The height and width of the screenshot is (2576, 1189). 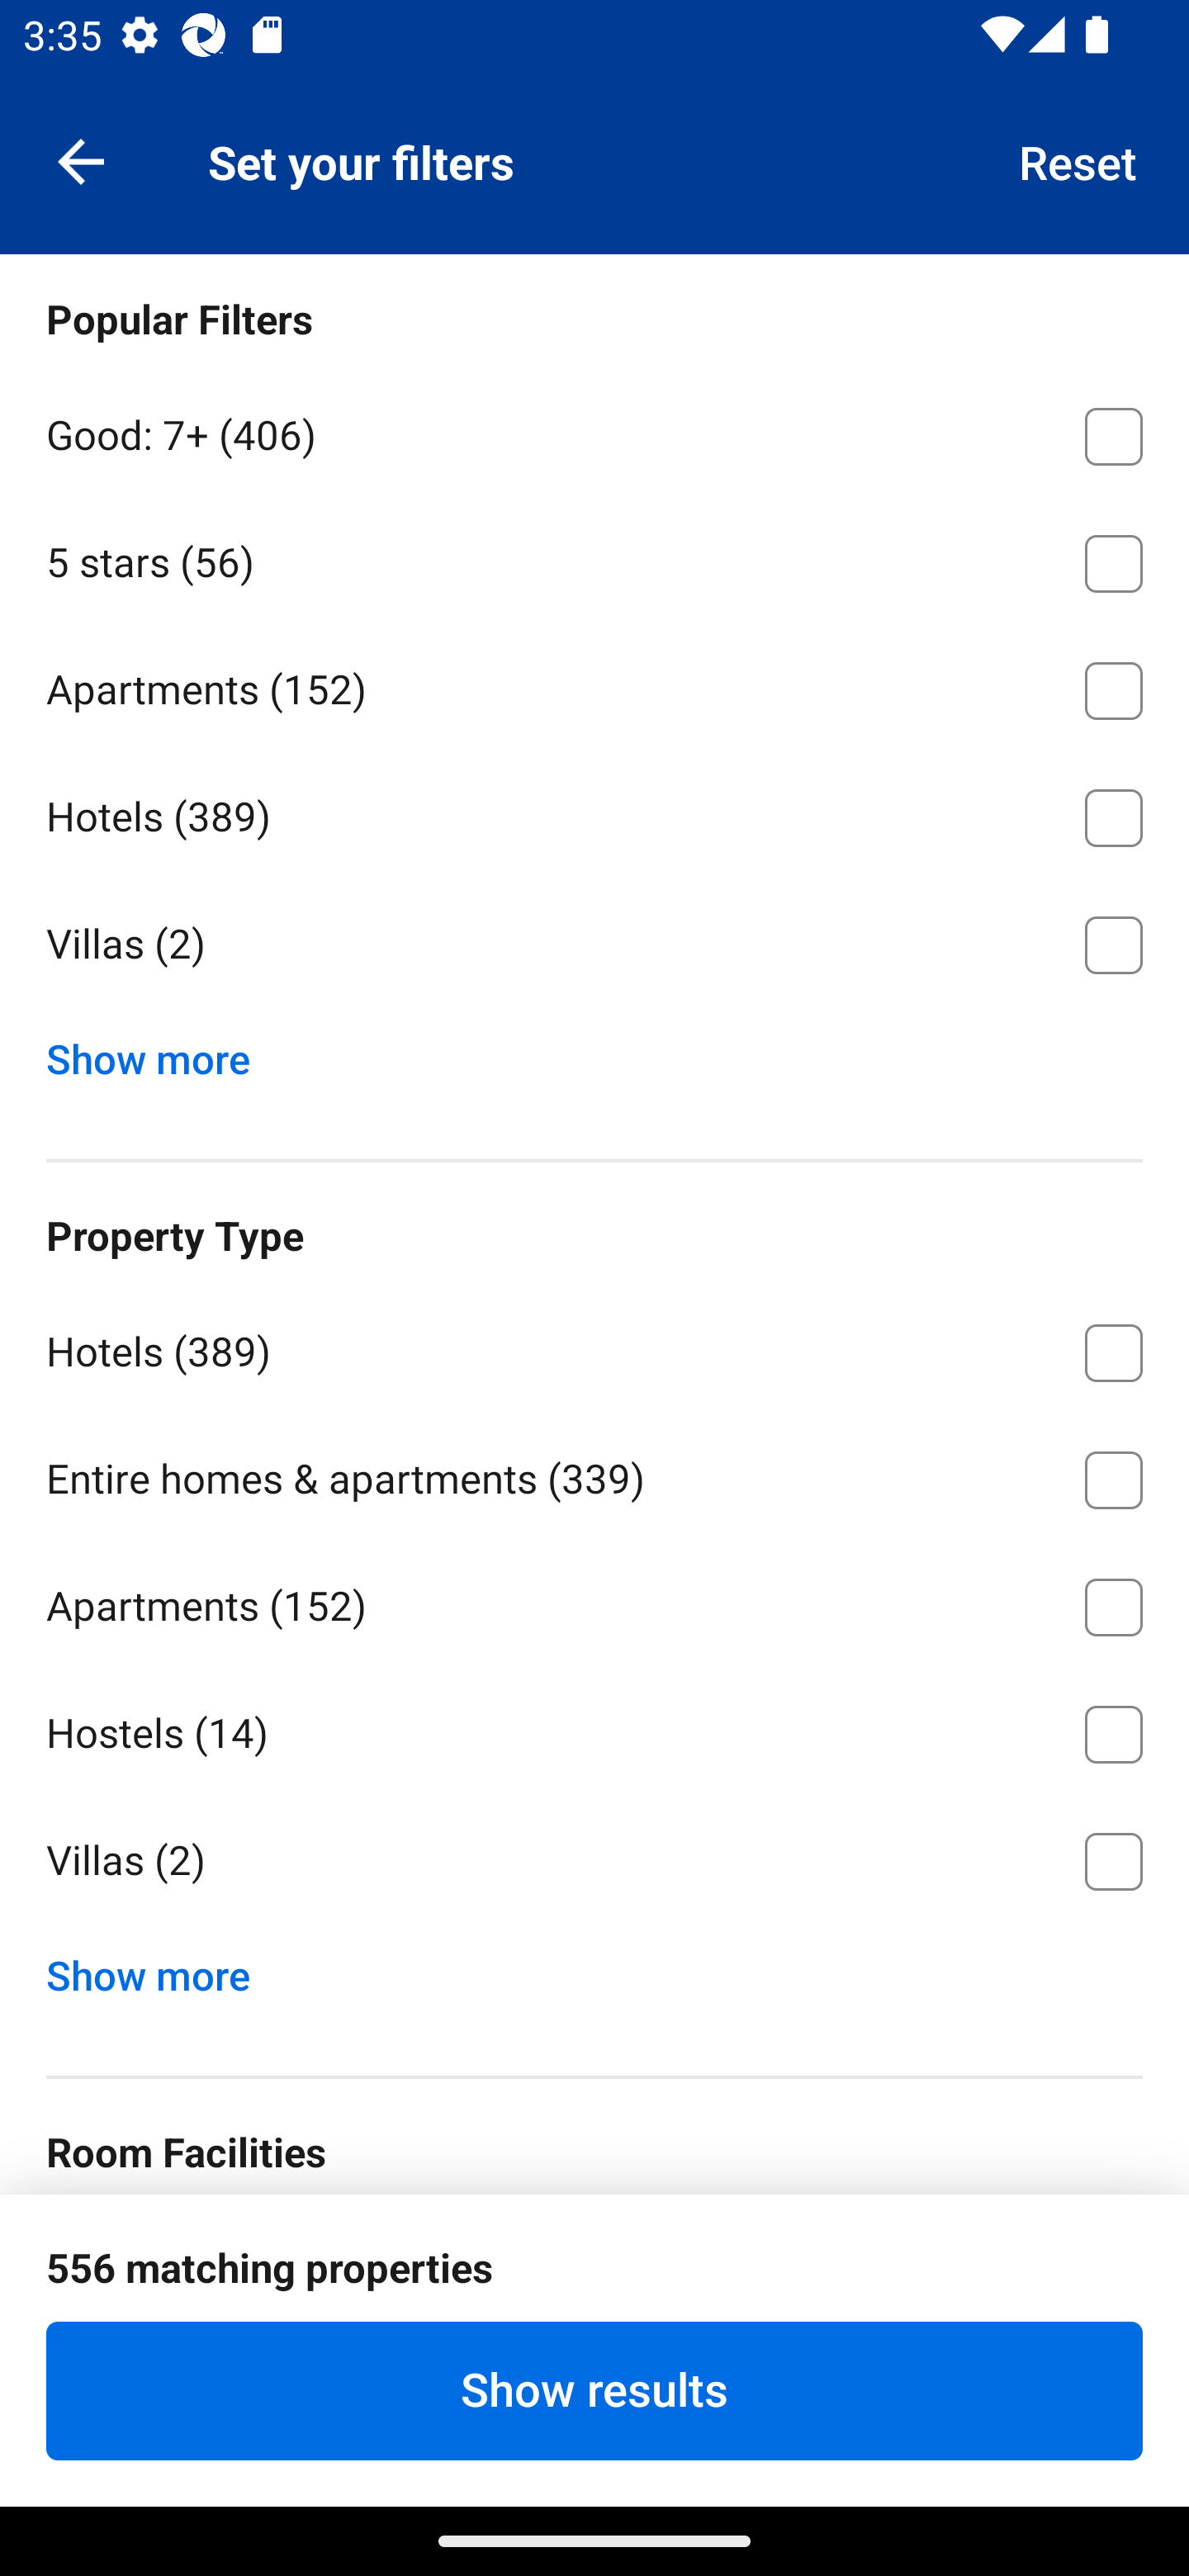 I want to click on Show more, so click(x=160, y=1052).